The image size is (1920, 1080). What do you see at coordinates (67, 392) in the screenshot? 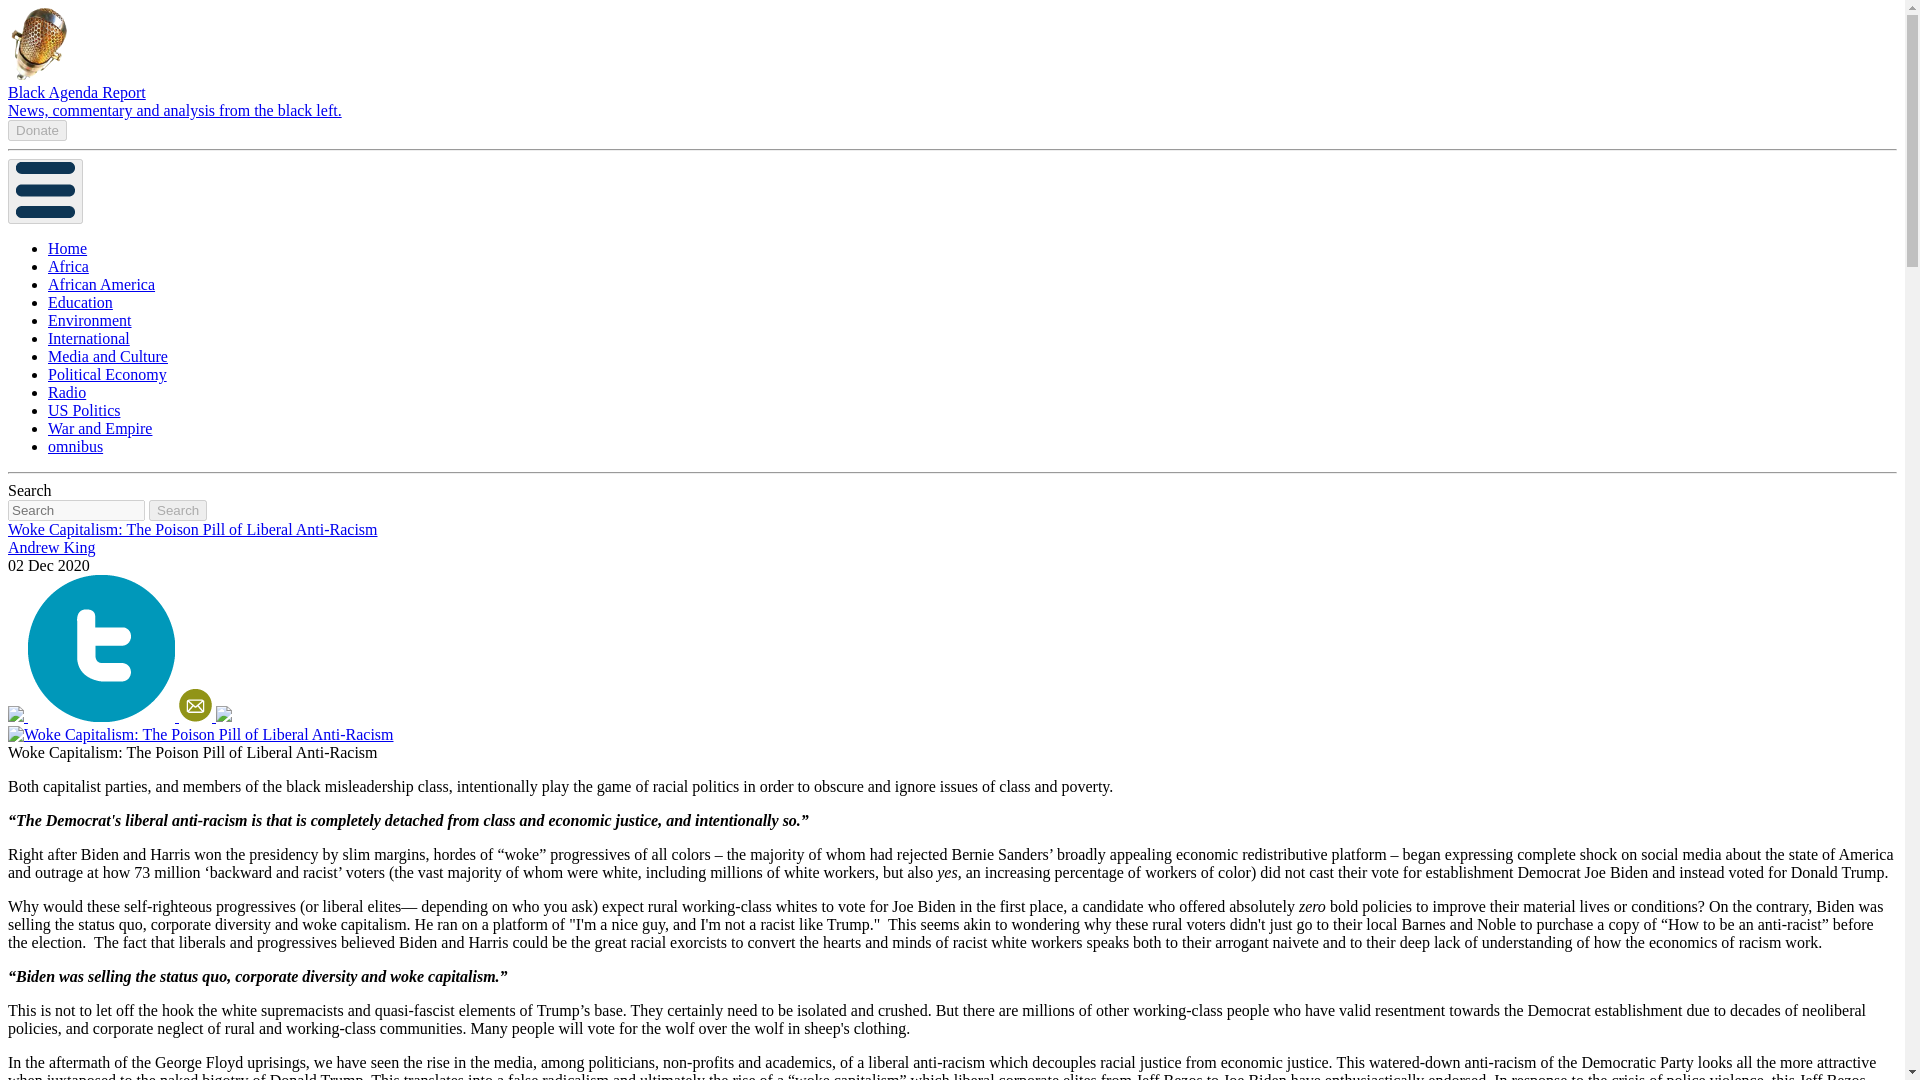
I see `Radio` at bounding box center [67, 392].